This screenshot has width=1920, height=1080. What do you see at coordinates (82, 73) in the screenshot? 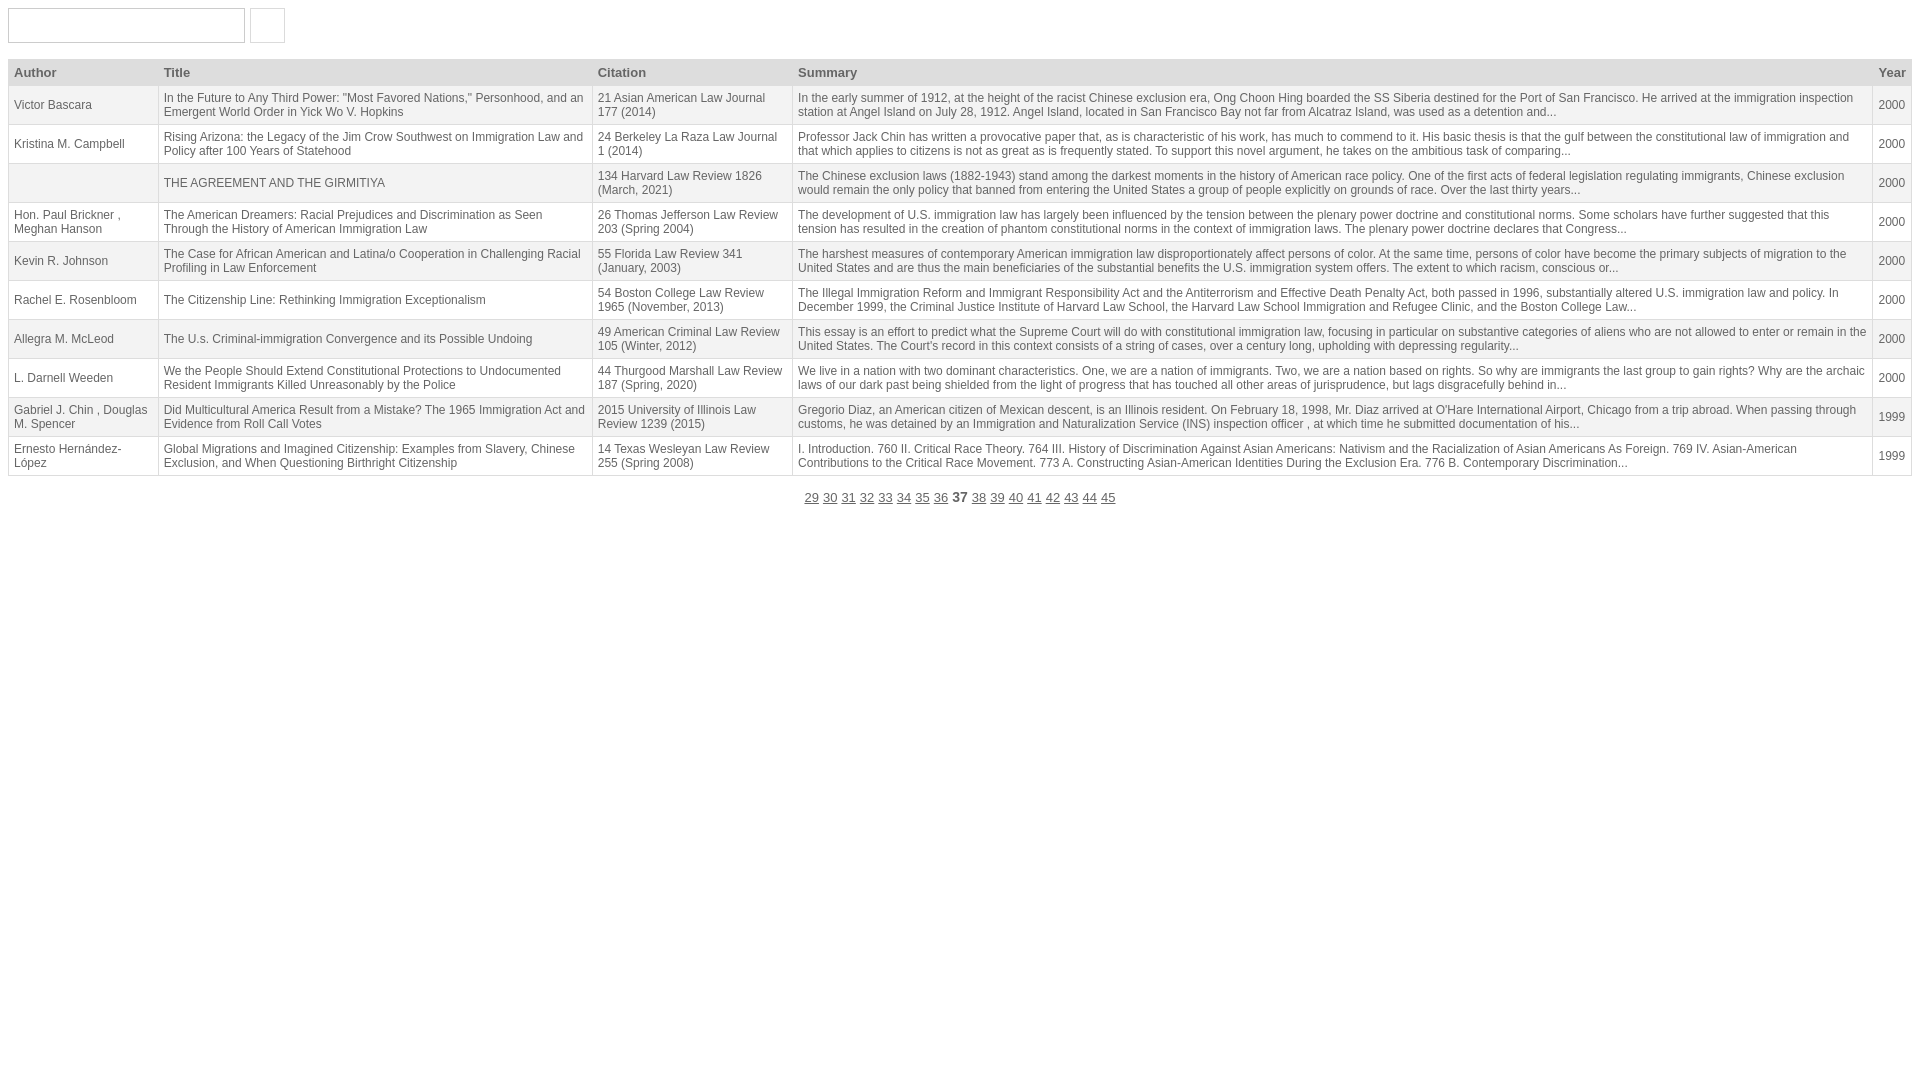
I see `Click to sort by Author` at bounding box center [82, 73].